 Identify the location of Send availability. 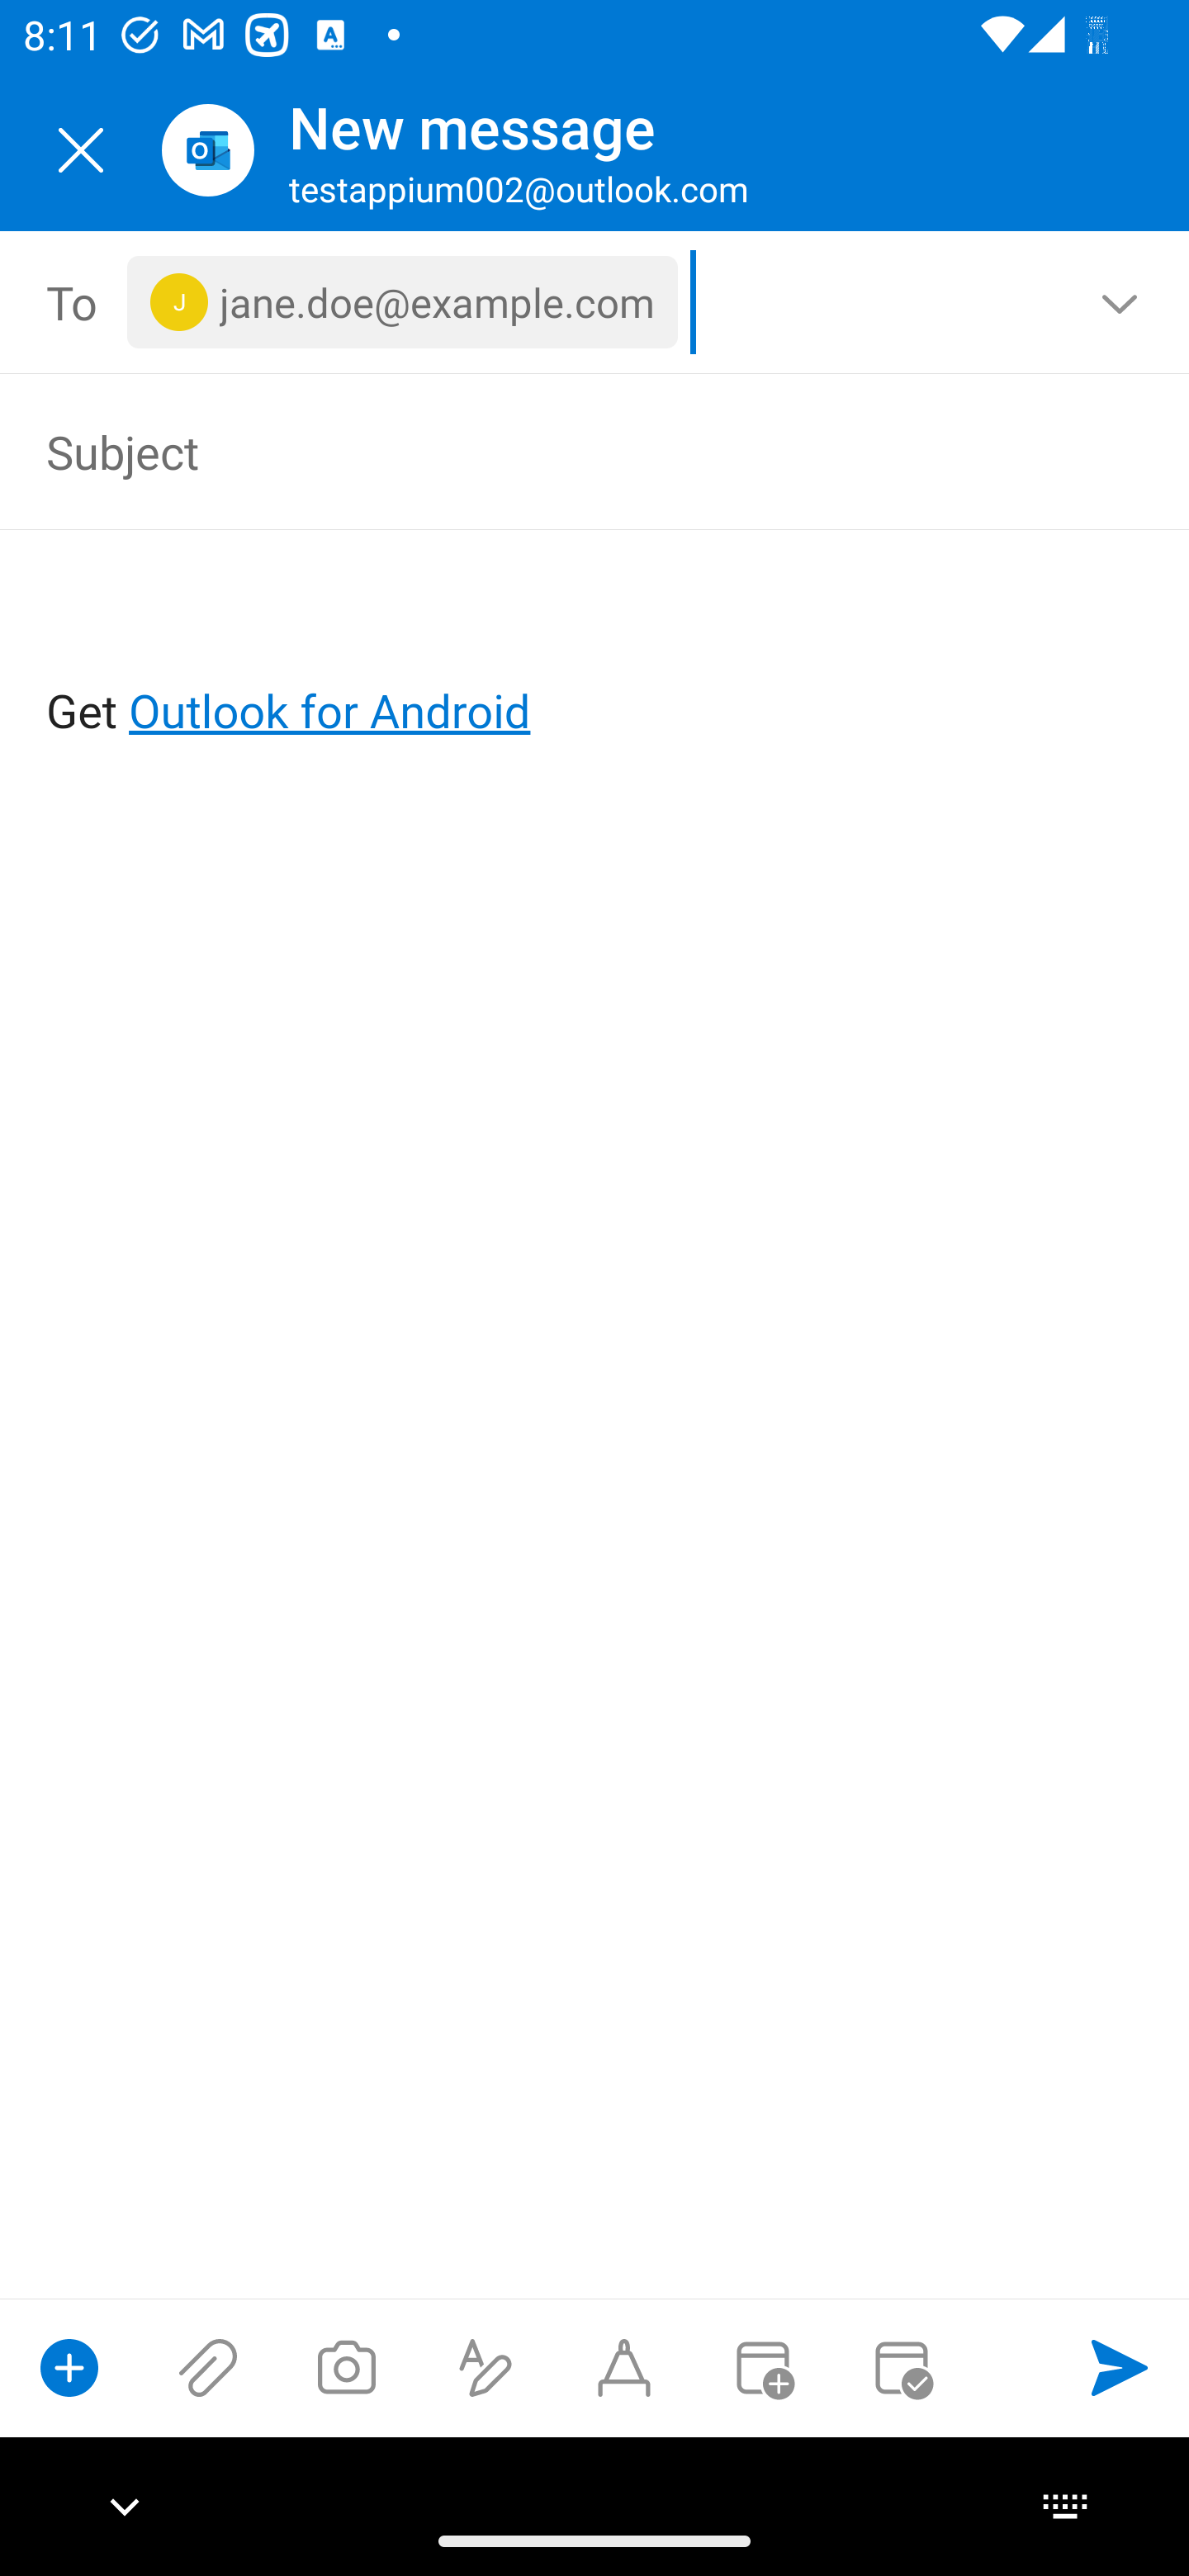
(902, 2367).